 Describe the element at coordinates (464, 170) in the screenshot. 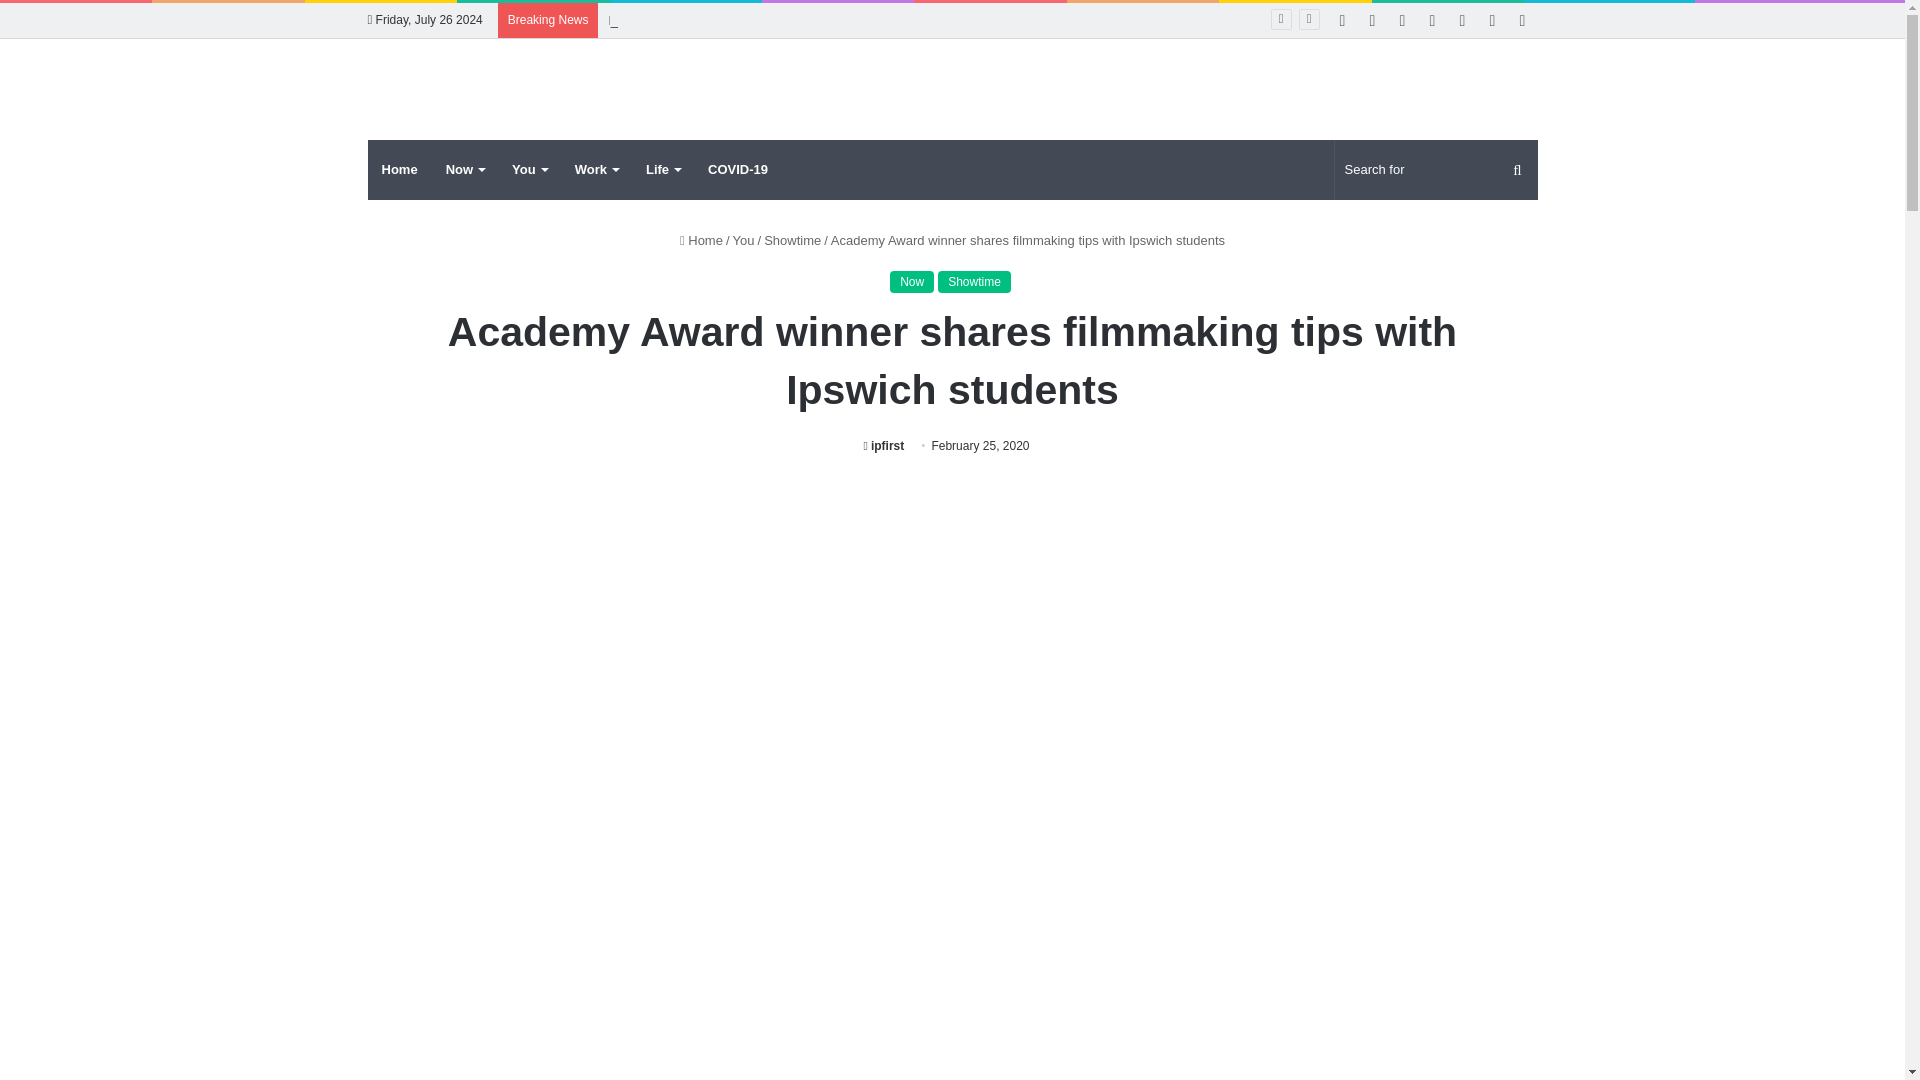

I see `Now` at that location.